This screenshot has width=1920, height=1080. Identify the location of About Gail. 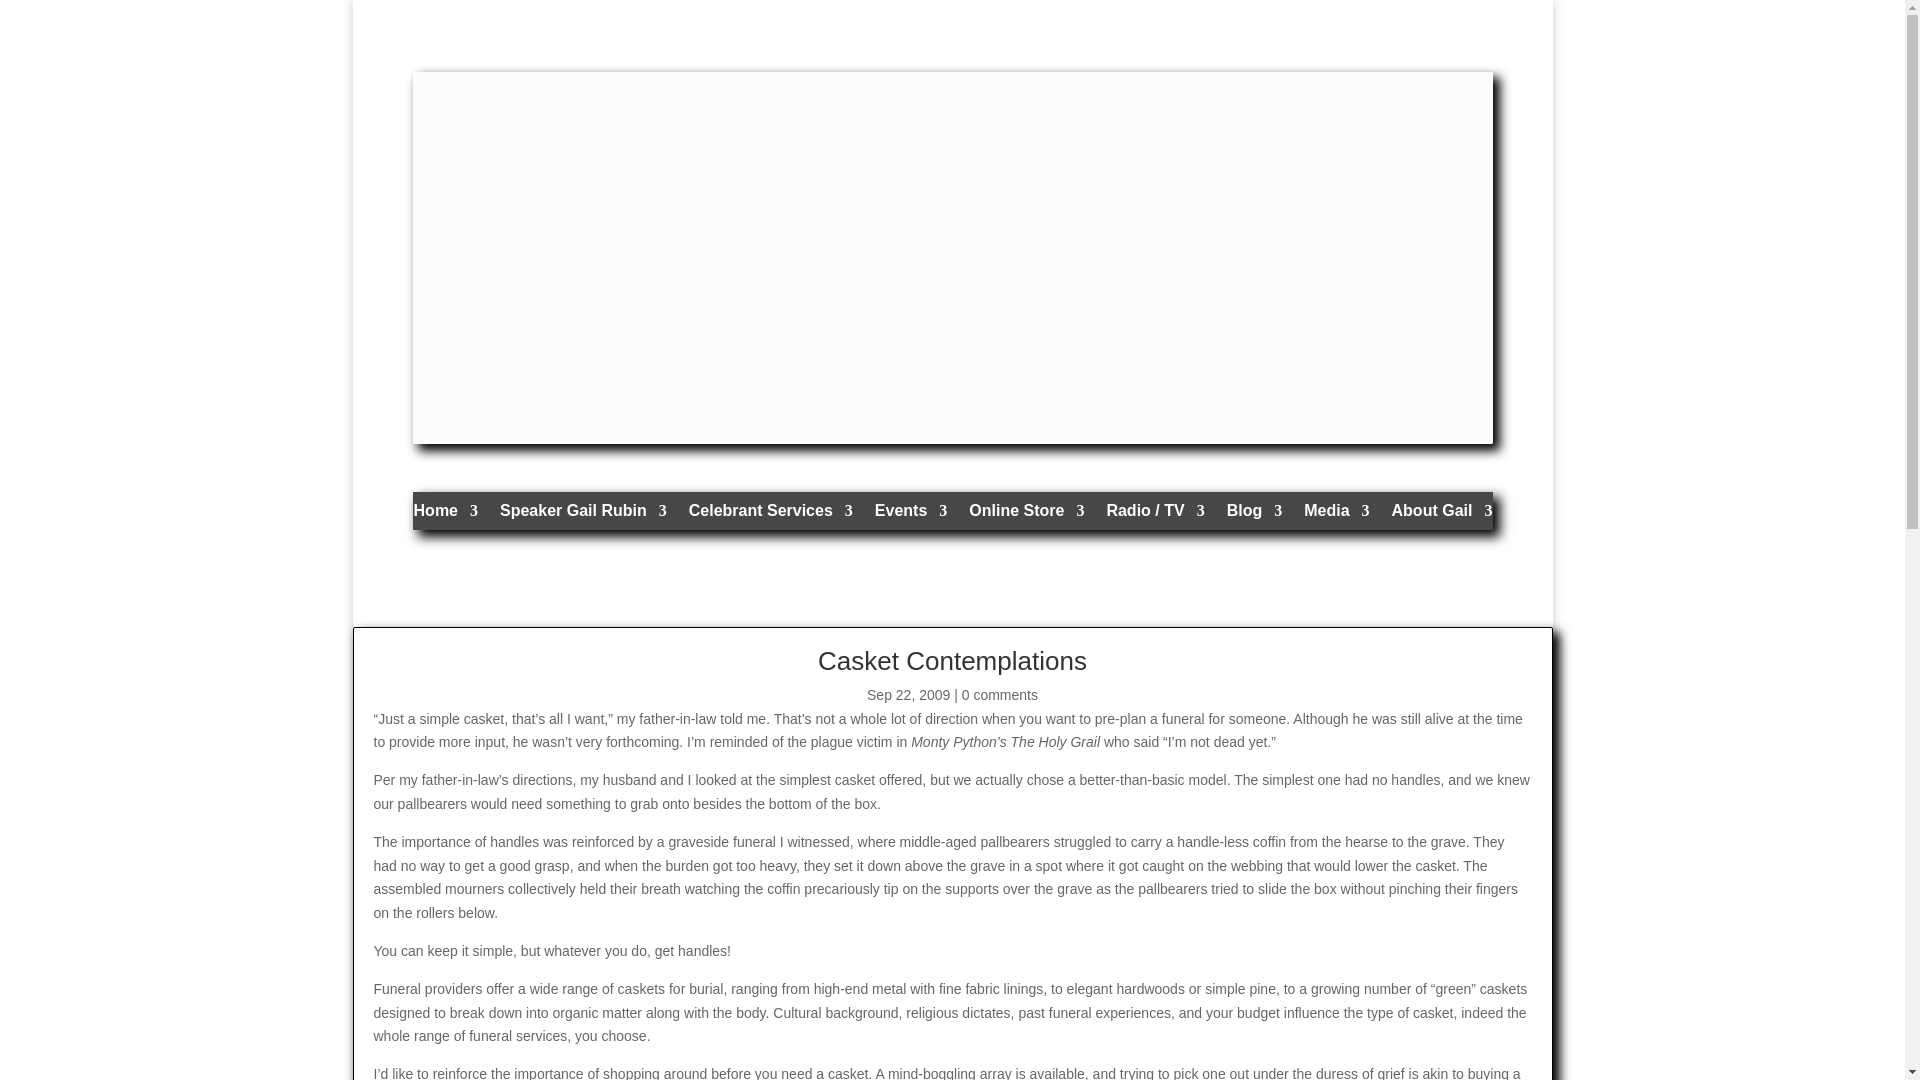
(1442, 515).